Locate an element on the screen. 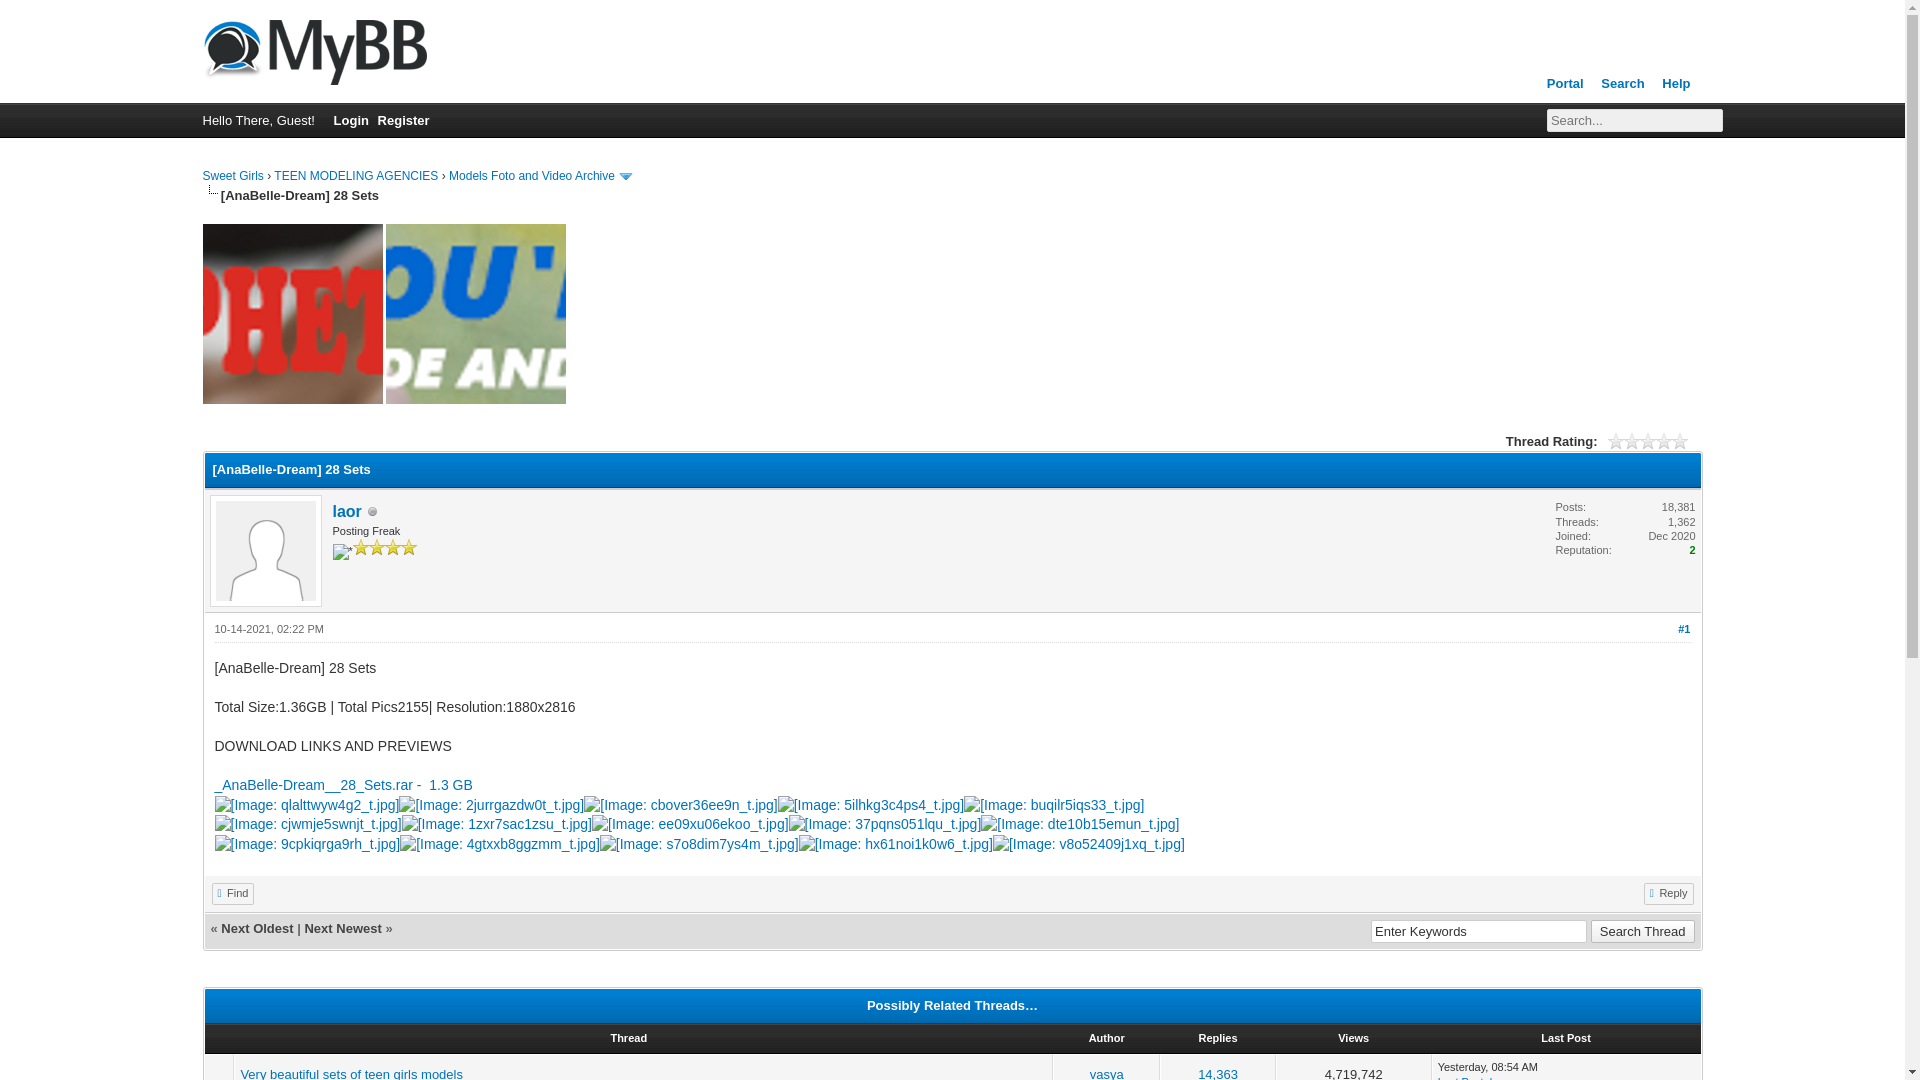 This screenshot has width=1920, height=1080. 4 is located at coordinates (1640, 441).